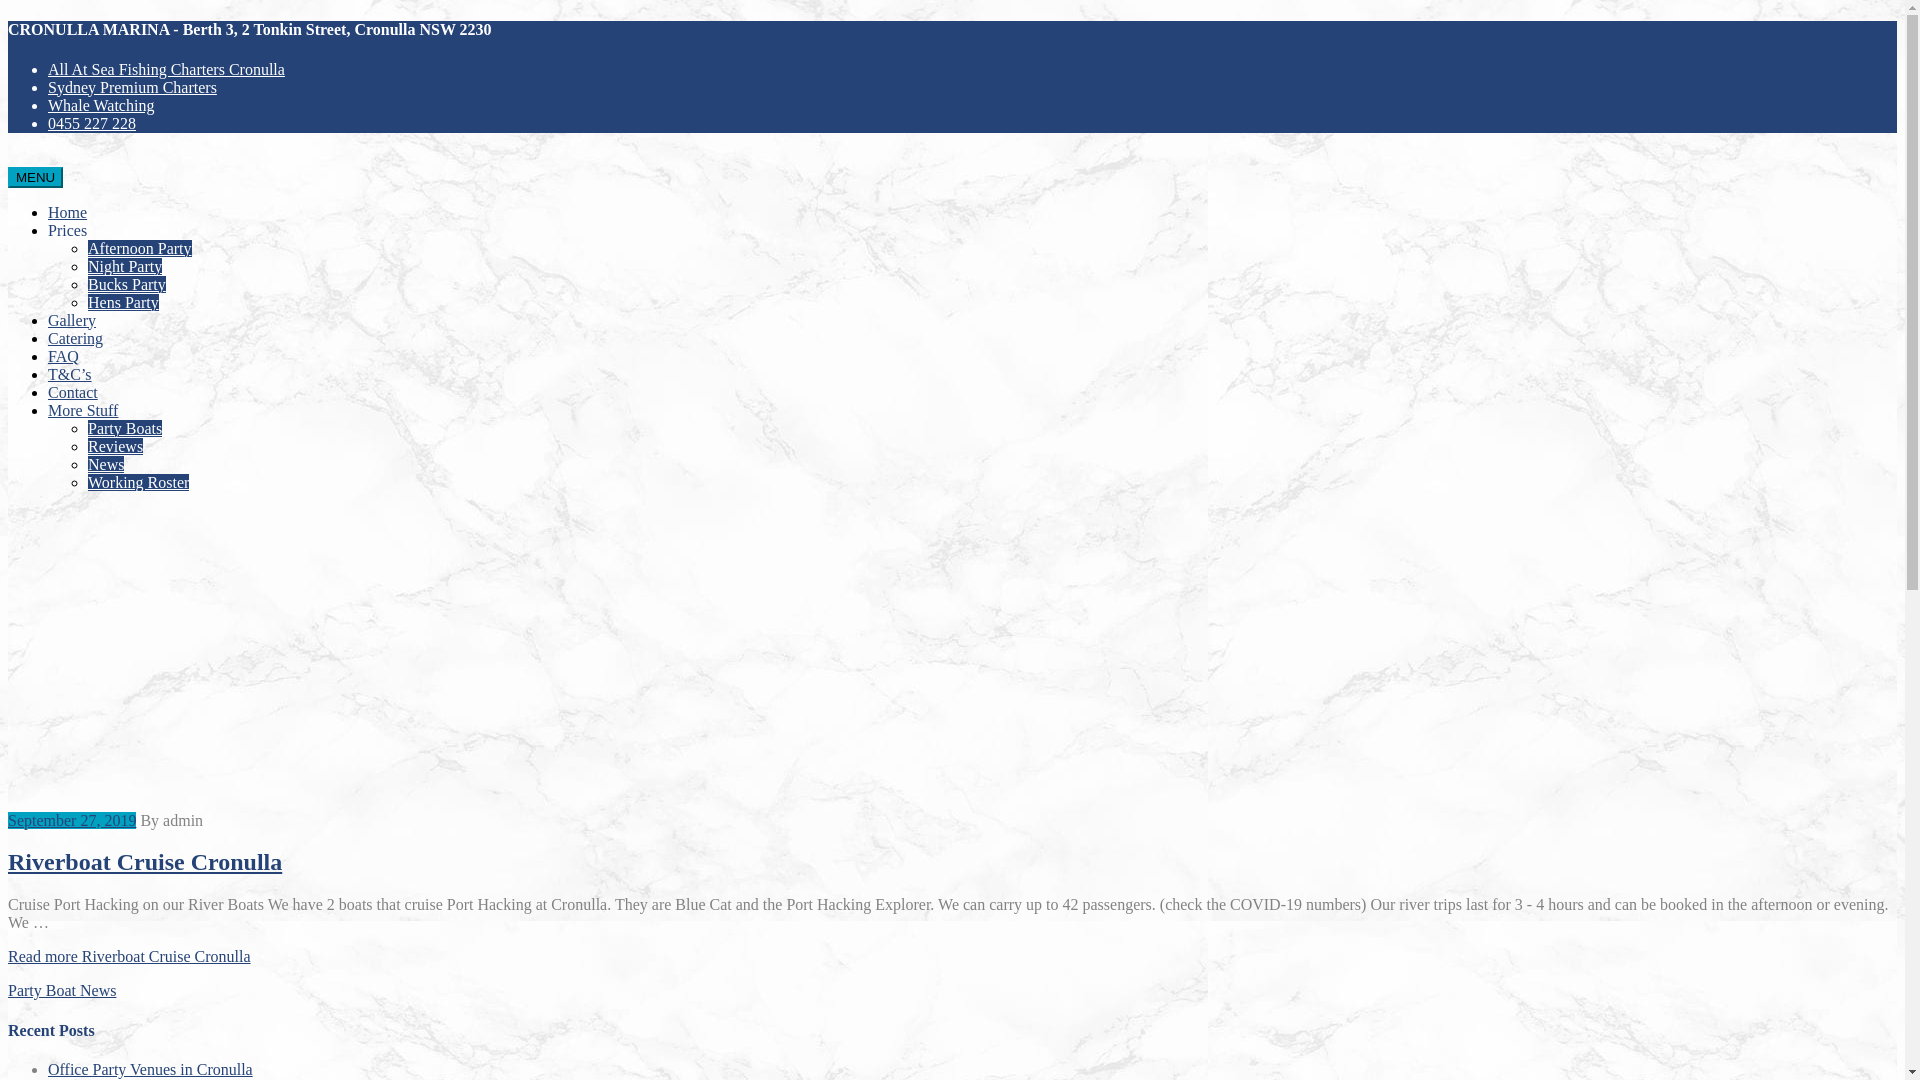  I want to click on News, so click(106, 464).